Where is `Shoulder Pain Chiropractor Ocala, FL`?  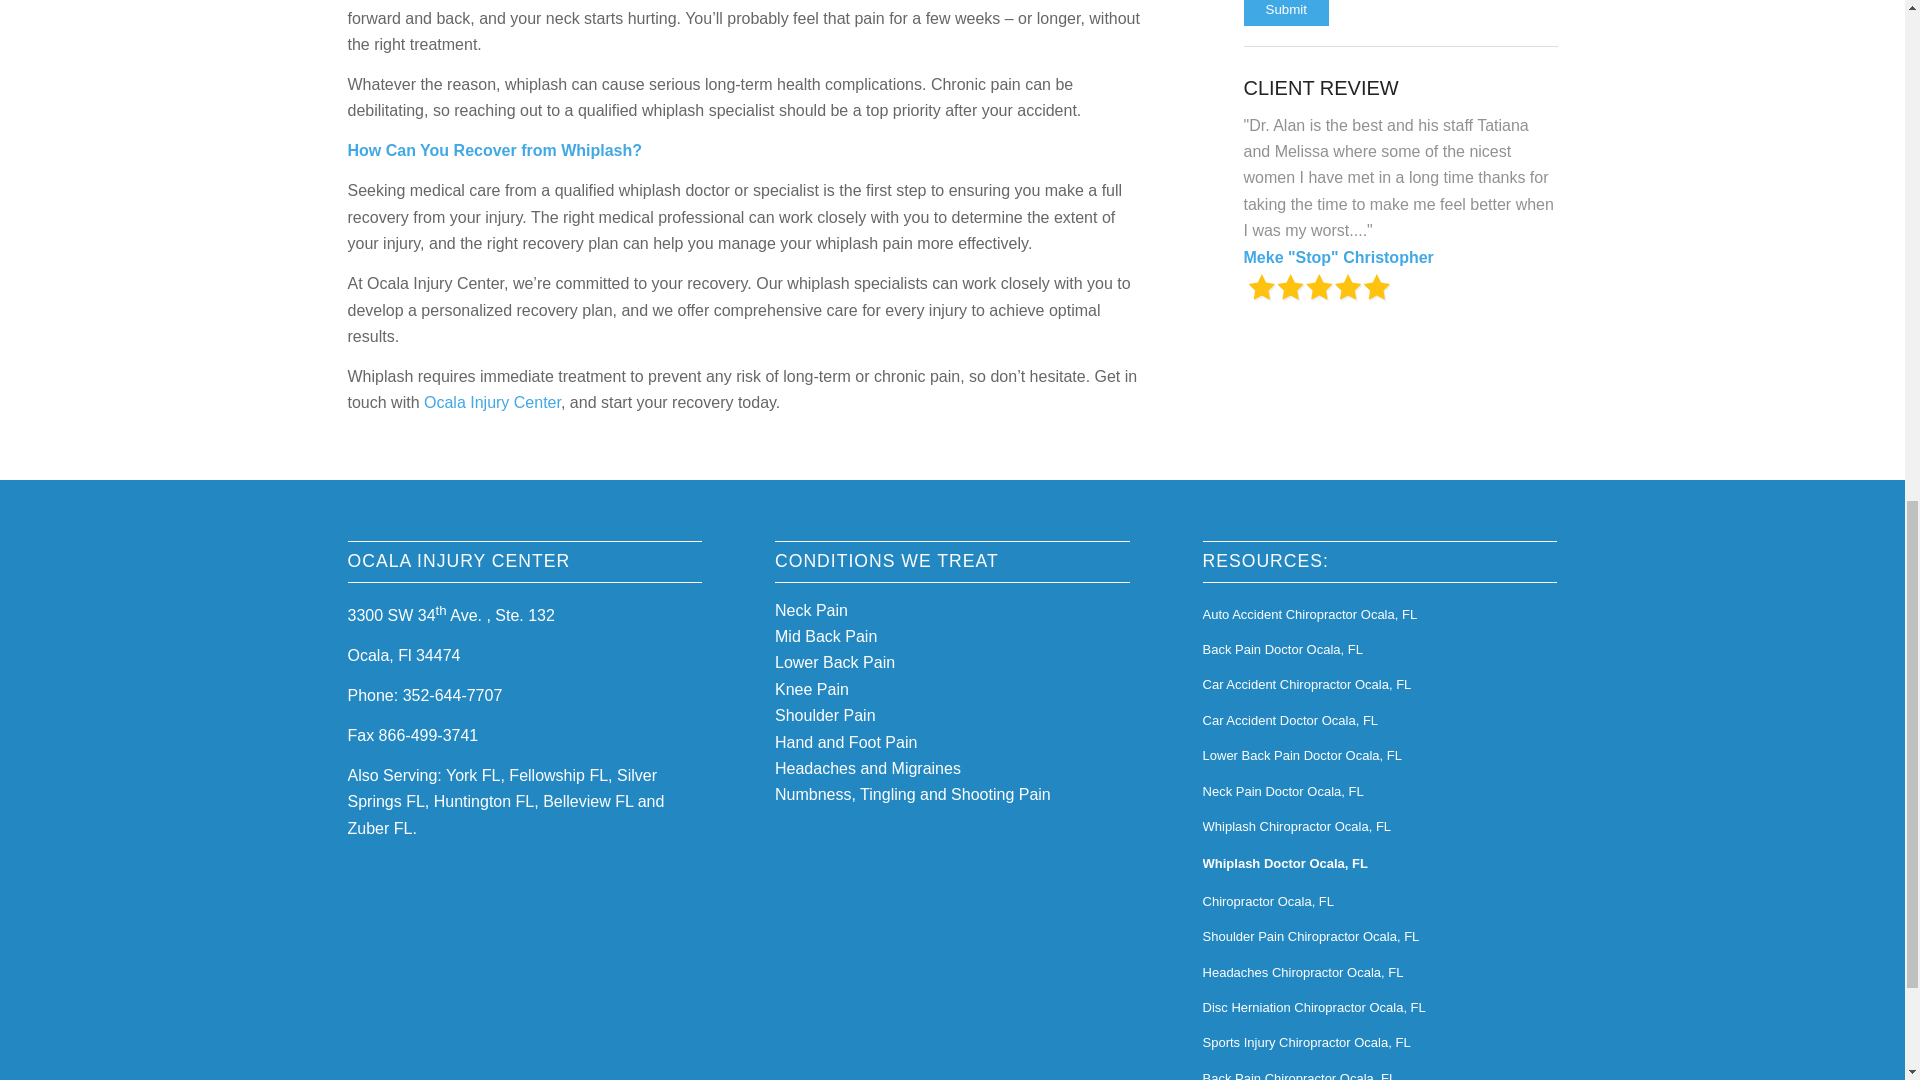 Shoulder Pain Chiropractor Ocala, FL is located at coordinates (1380, 937).